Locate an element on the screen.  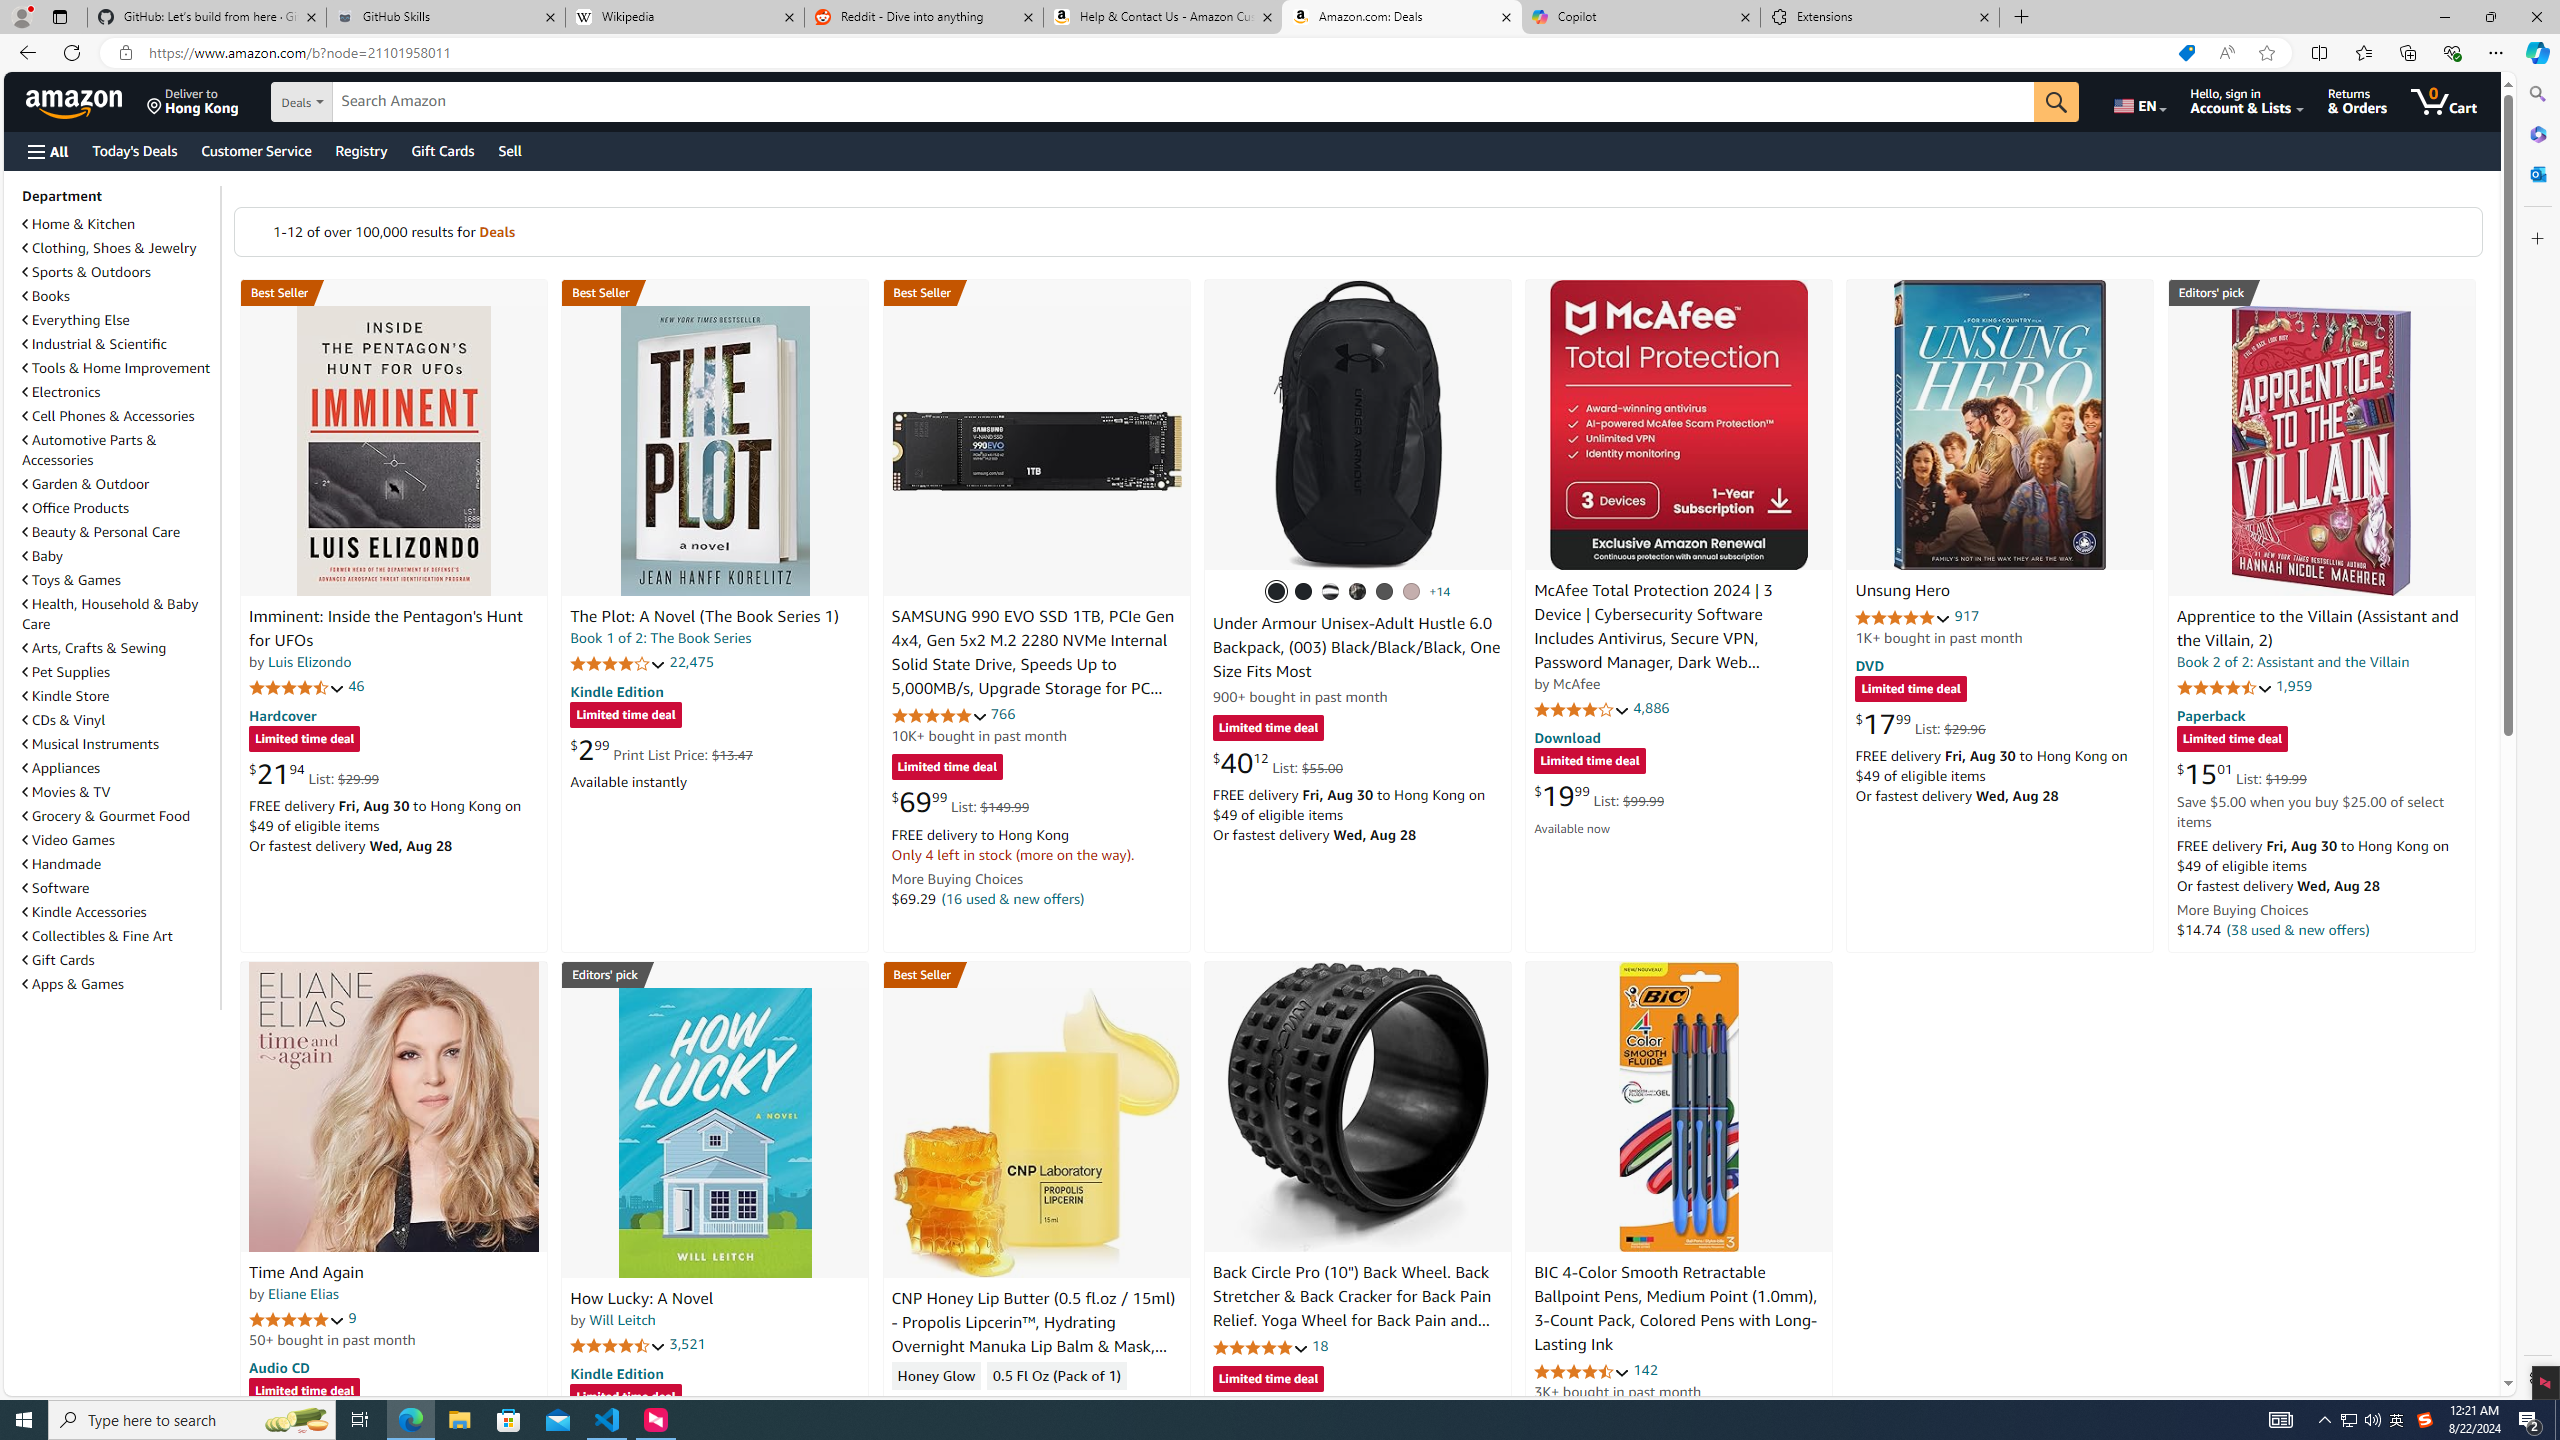
Garden & Outdoor is located at coordinates (119, 483).